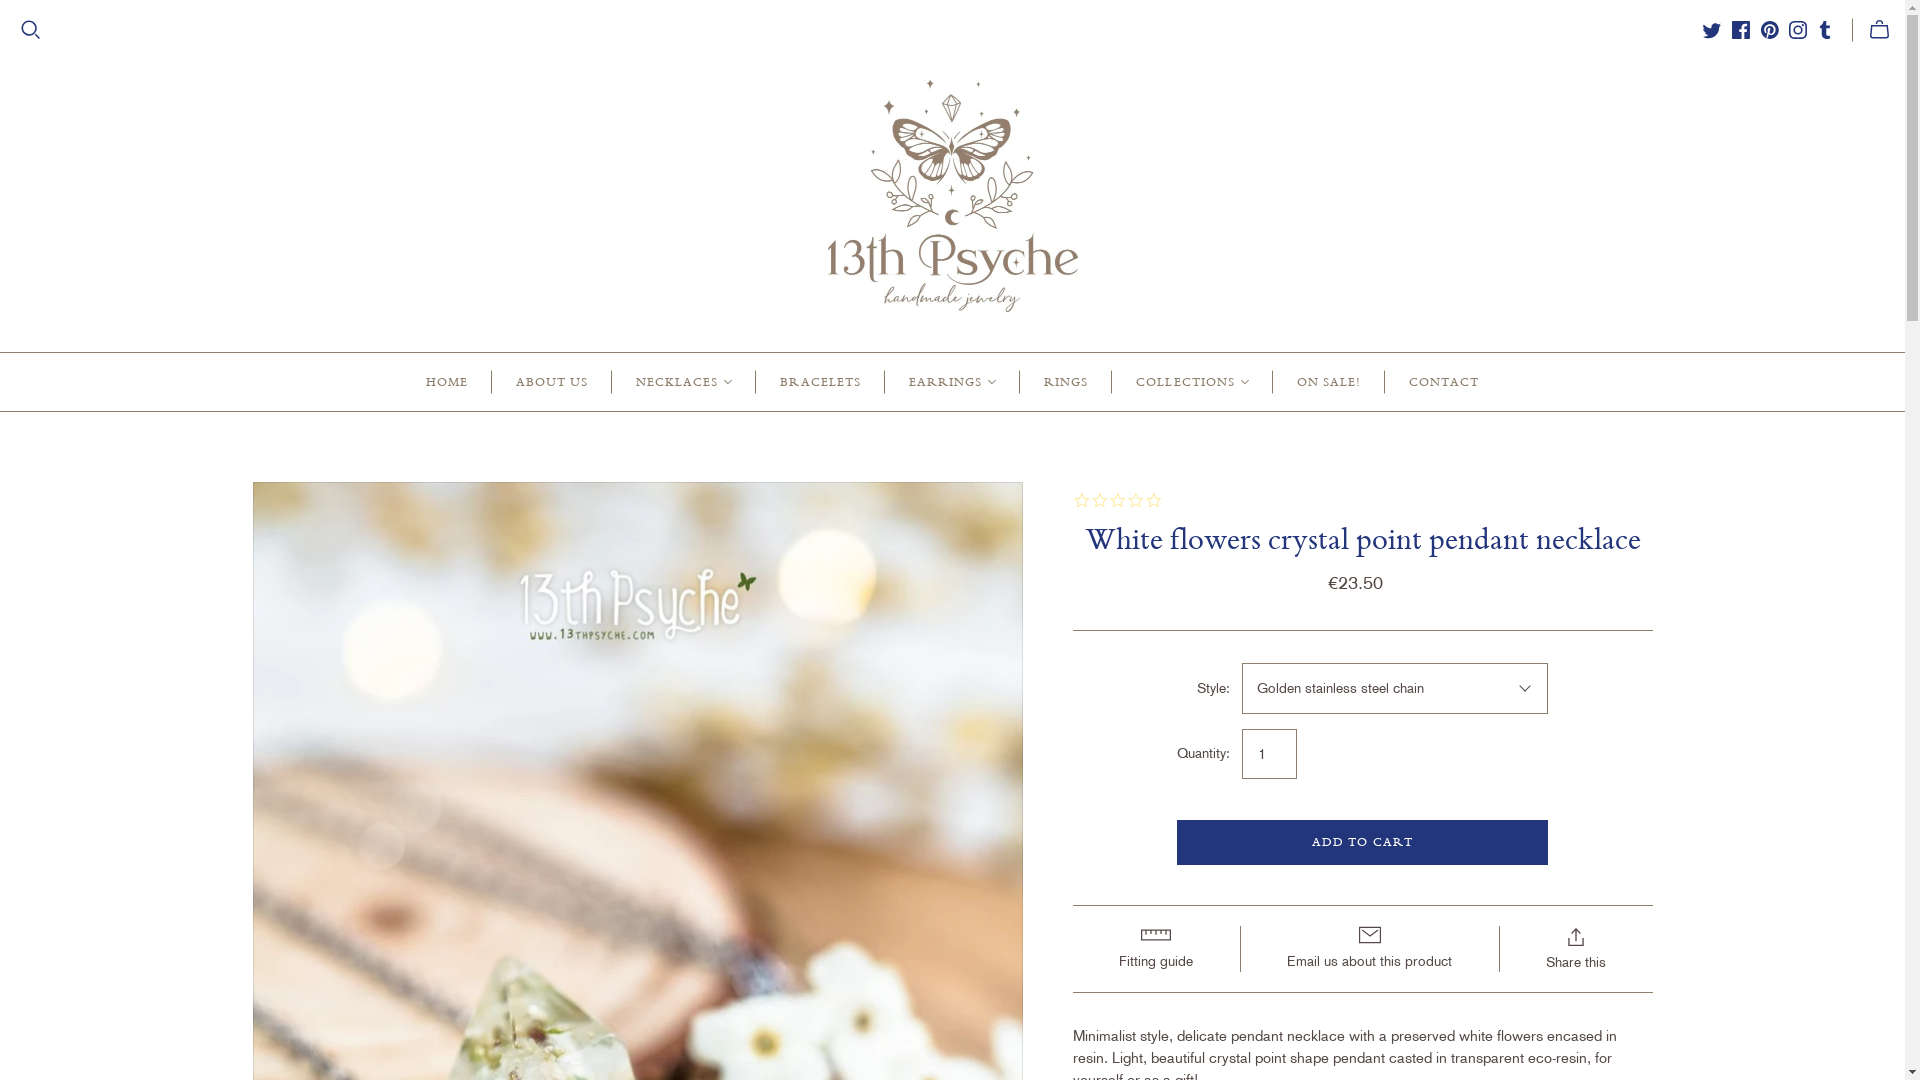 This screenshot has width=1920, height=1080. Describe the element at coordinates (1192, 381) in the screenshot. I see `COLLECTIONS` at that location.